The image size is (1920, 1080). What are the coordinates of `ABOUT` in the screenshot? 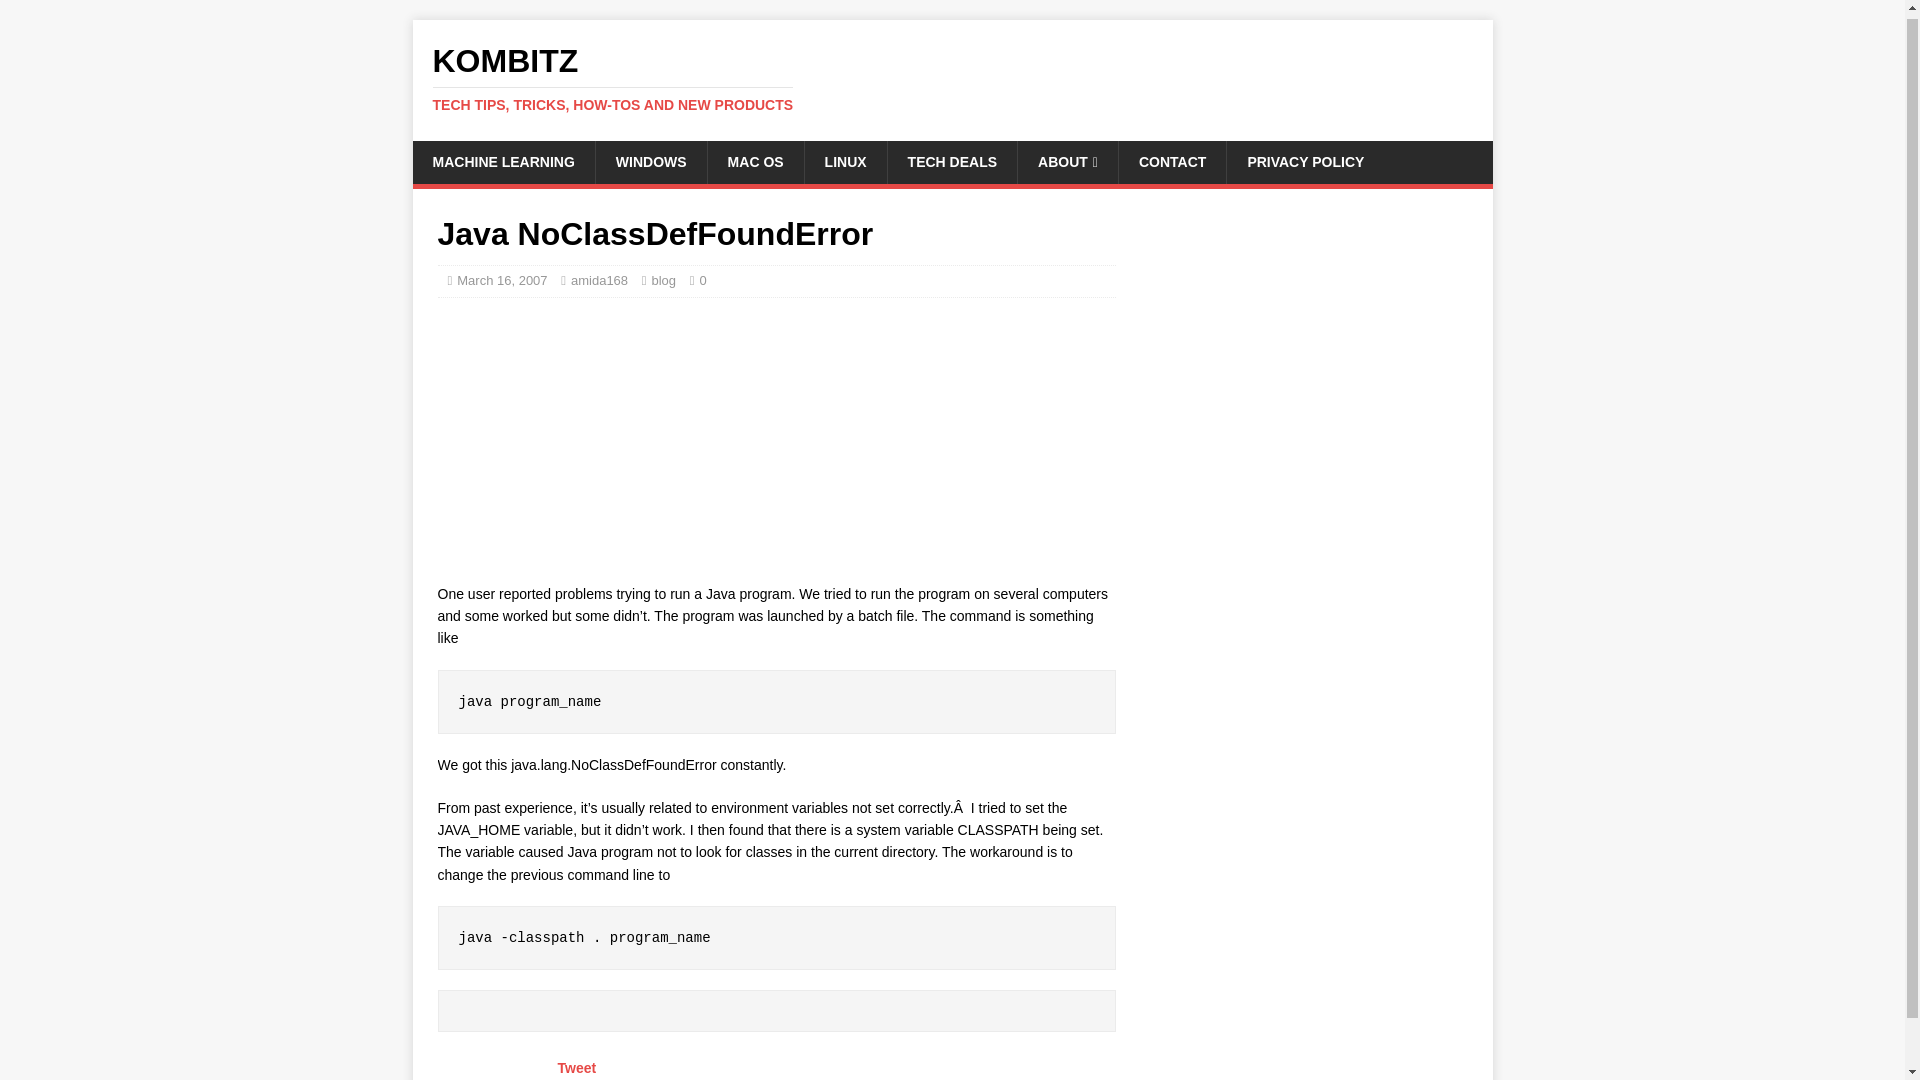 It's located at (1067, 162).